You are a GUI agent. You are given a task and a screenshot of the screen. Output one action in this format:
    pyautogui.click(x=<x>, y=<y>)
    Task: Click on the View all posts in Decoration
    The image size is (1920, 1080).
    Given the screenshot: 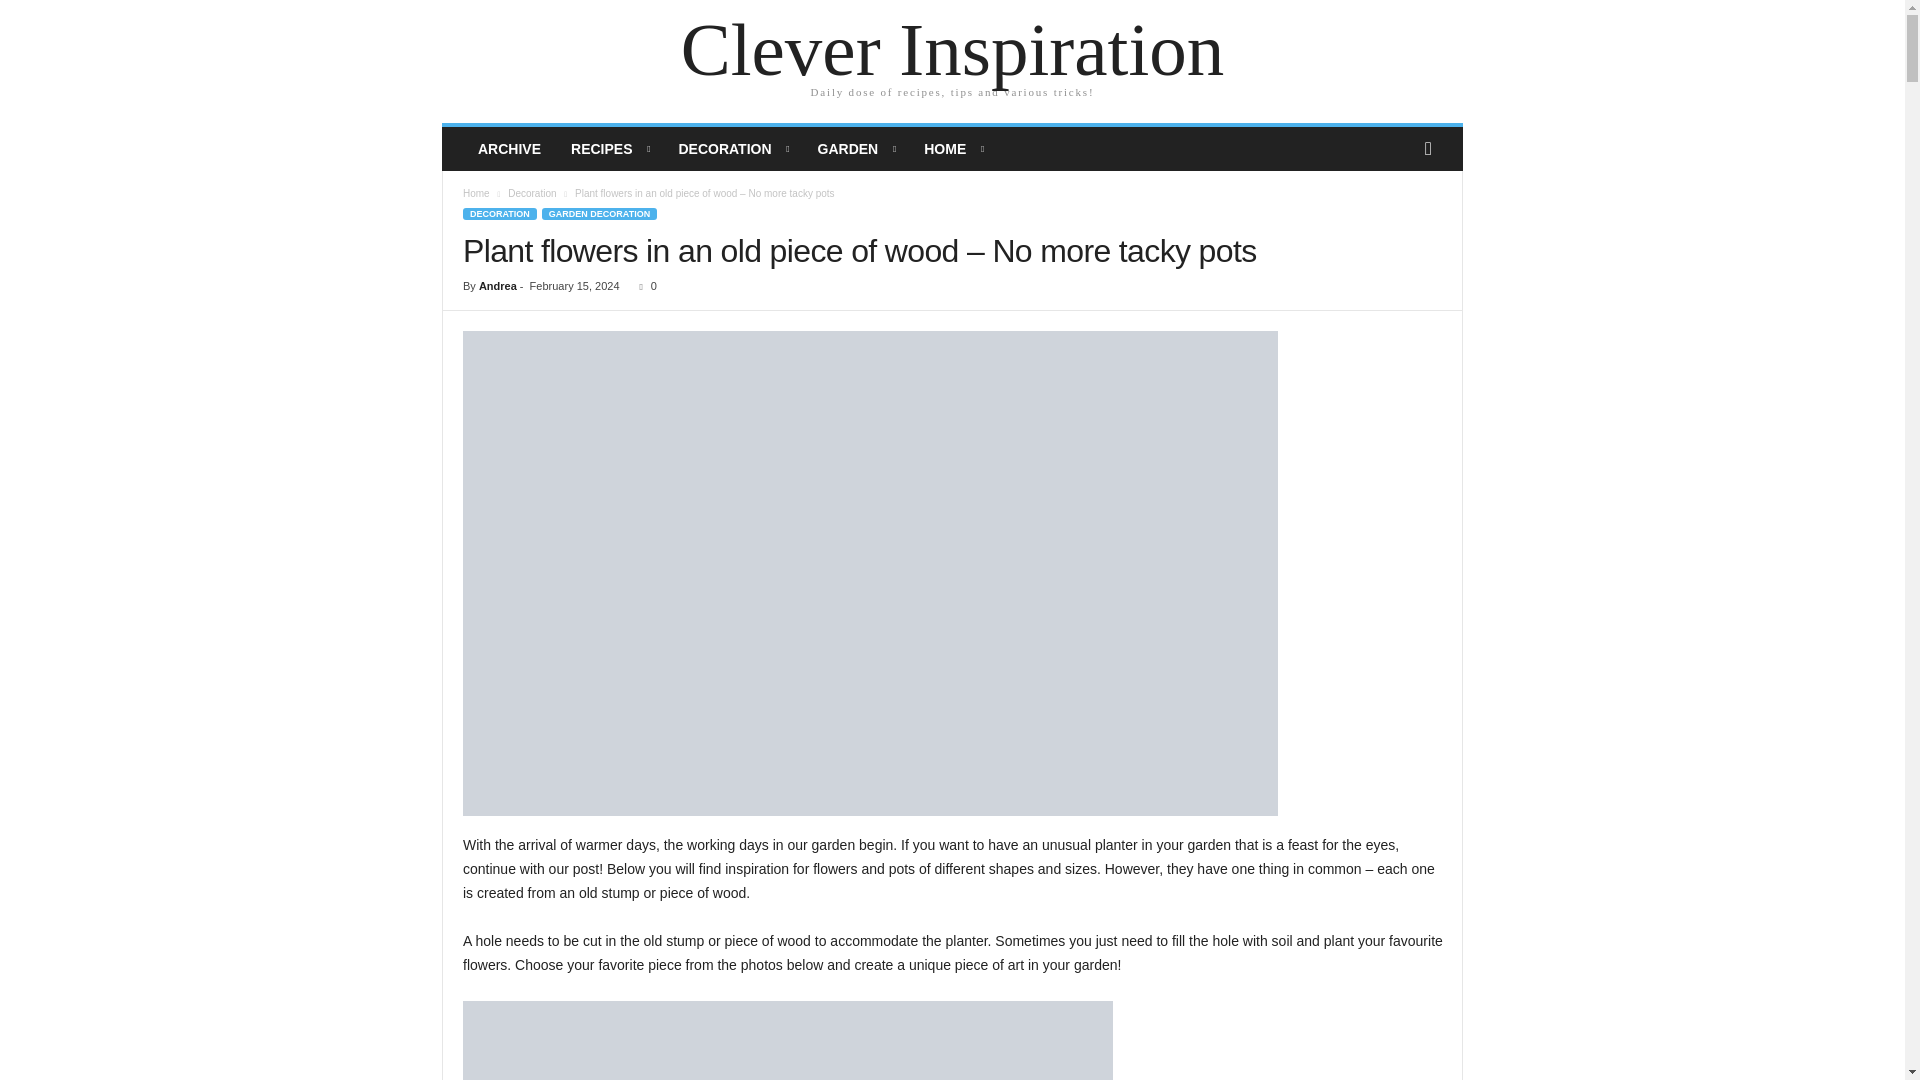 What is the action you would take?
    pyautogui.click(x=532, y=192)
    